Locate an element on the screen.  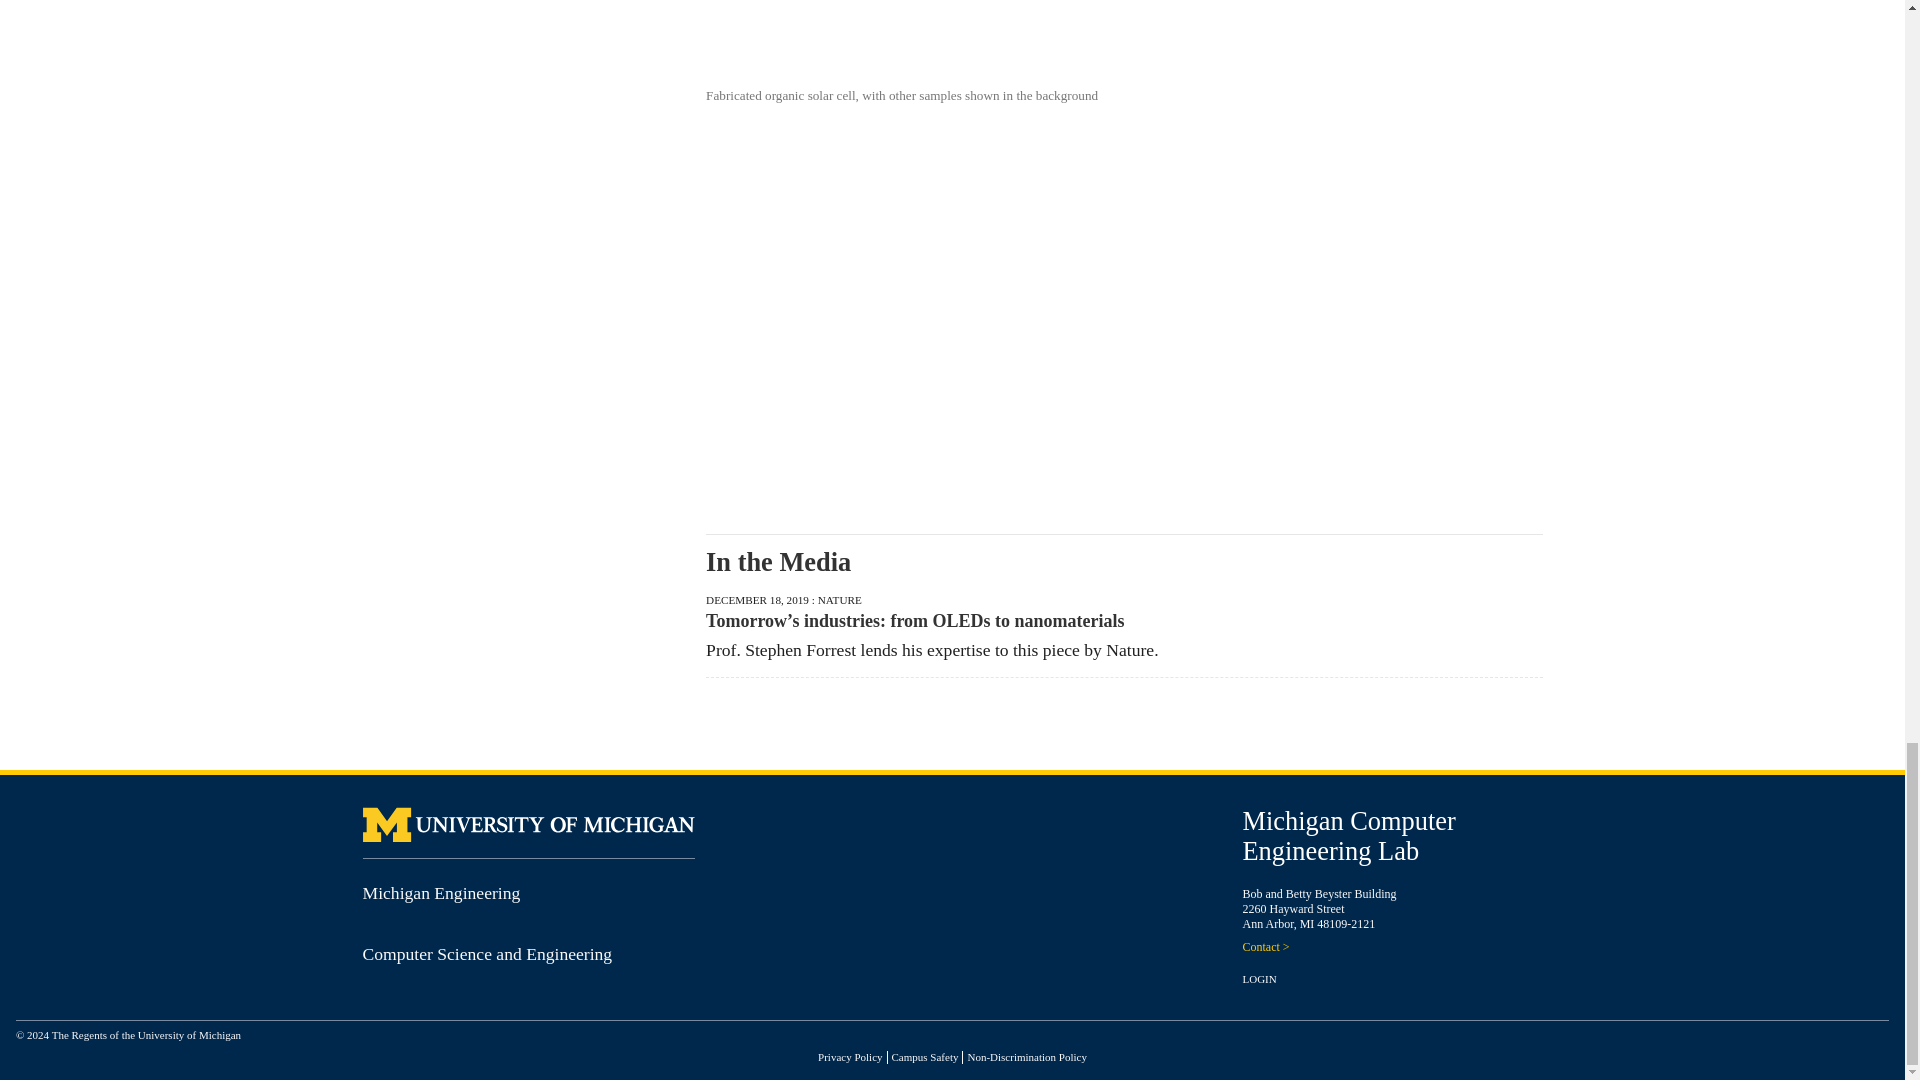
Computer Science and Engineering is located at coordinates (487, 954).